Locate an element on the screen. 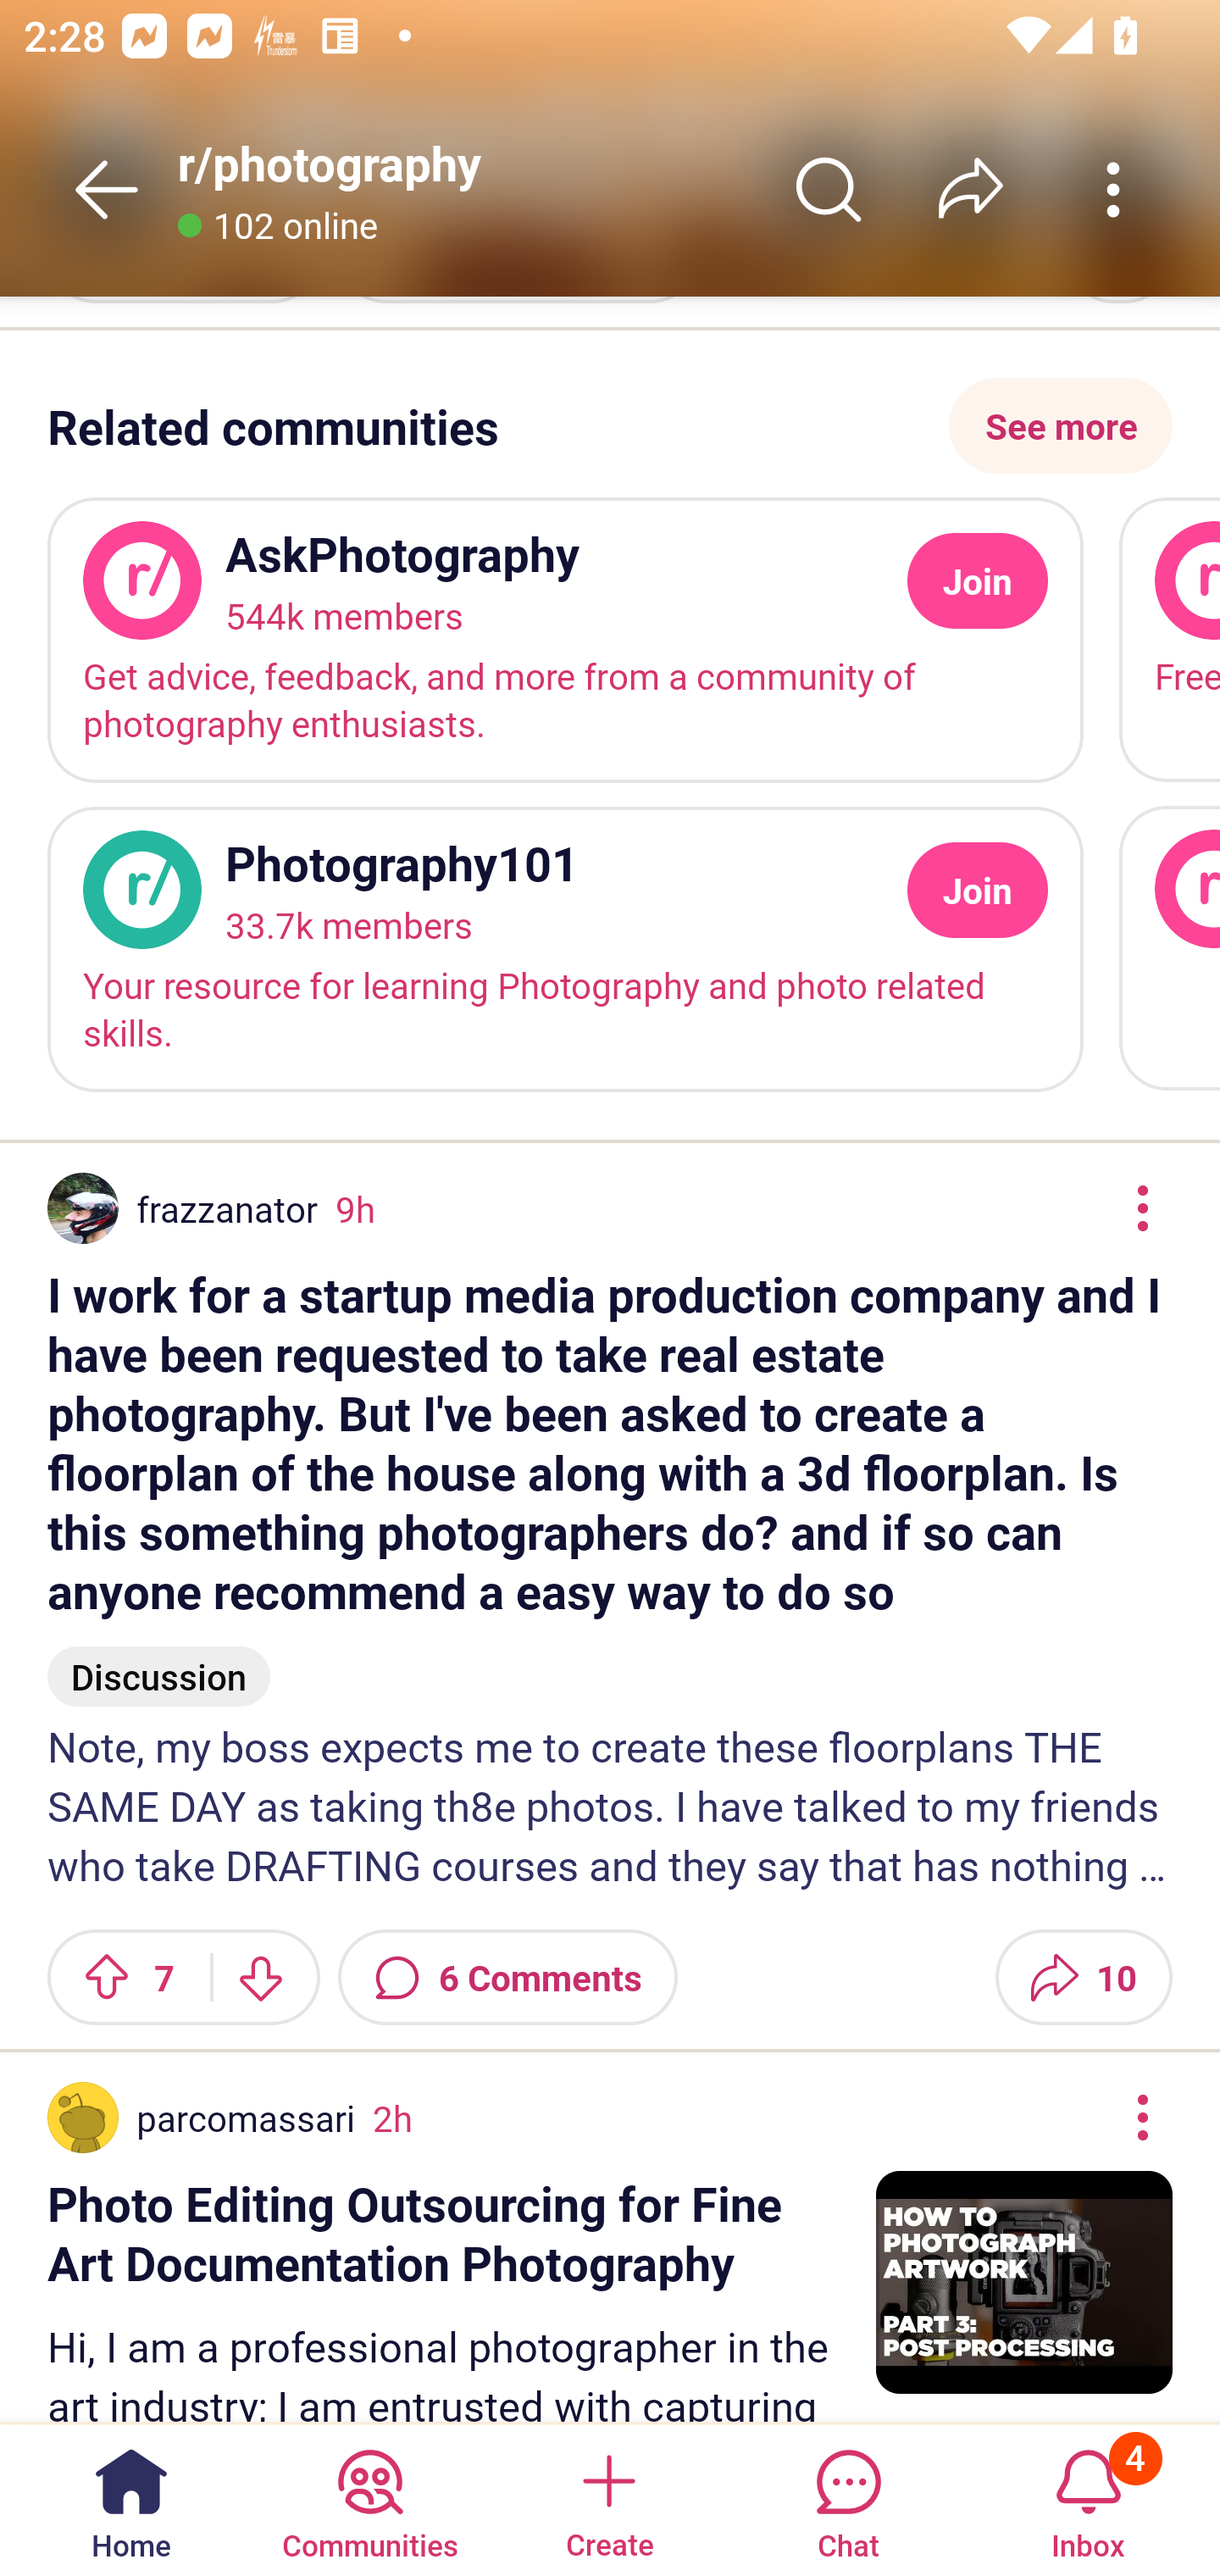 The height and width of the screenshot is (2576, 1220). Related communities See more is located at coordinates (610, 425).